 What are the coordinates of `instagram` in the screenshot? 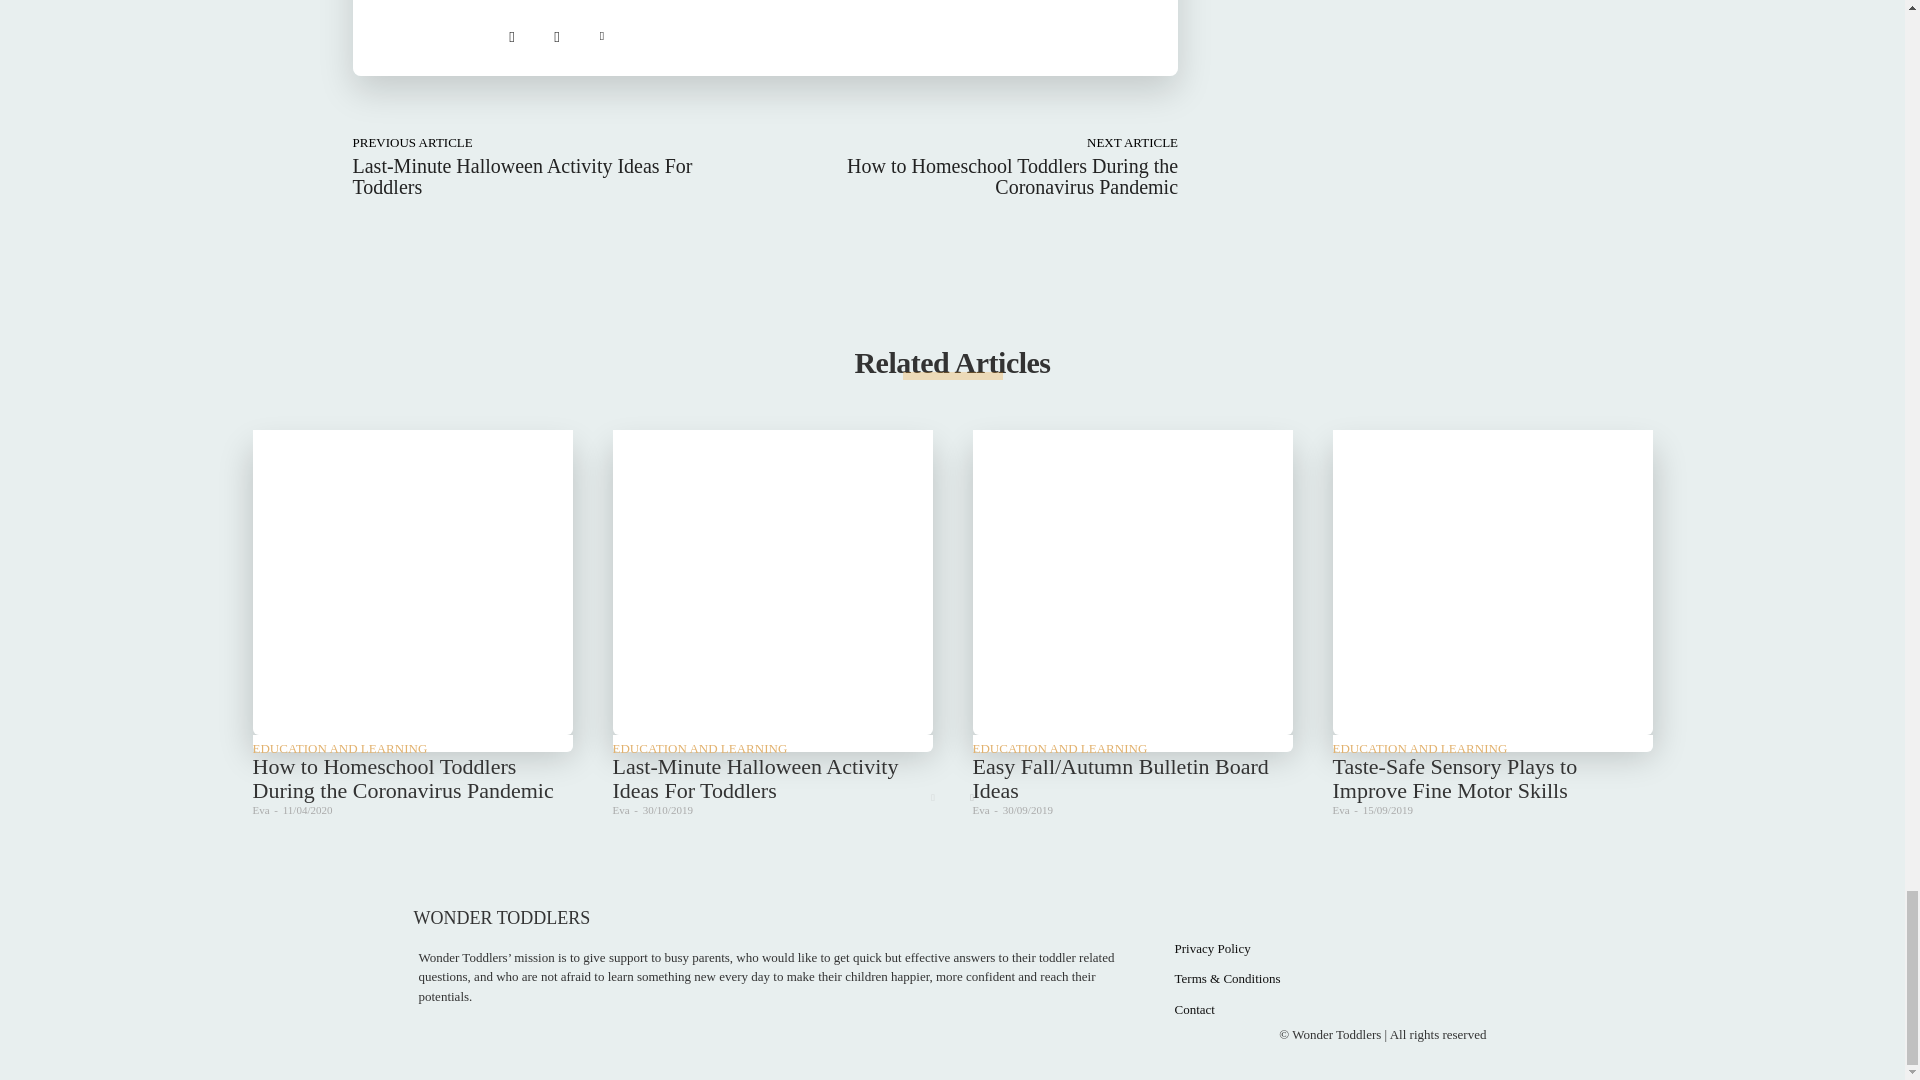 It's located at (556, 32).